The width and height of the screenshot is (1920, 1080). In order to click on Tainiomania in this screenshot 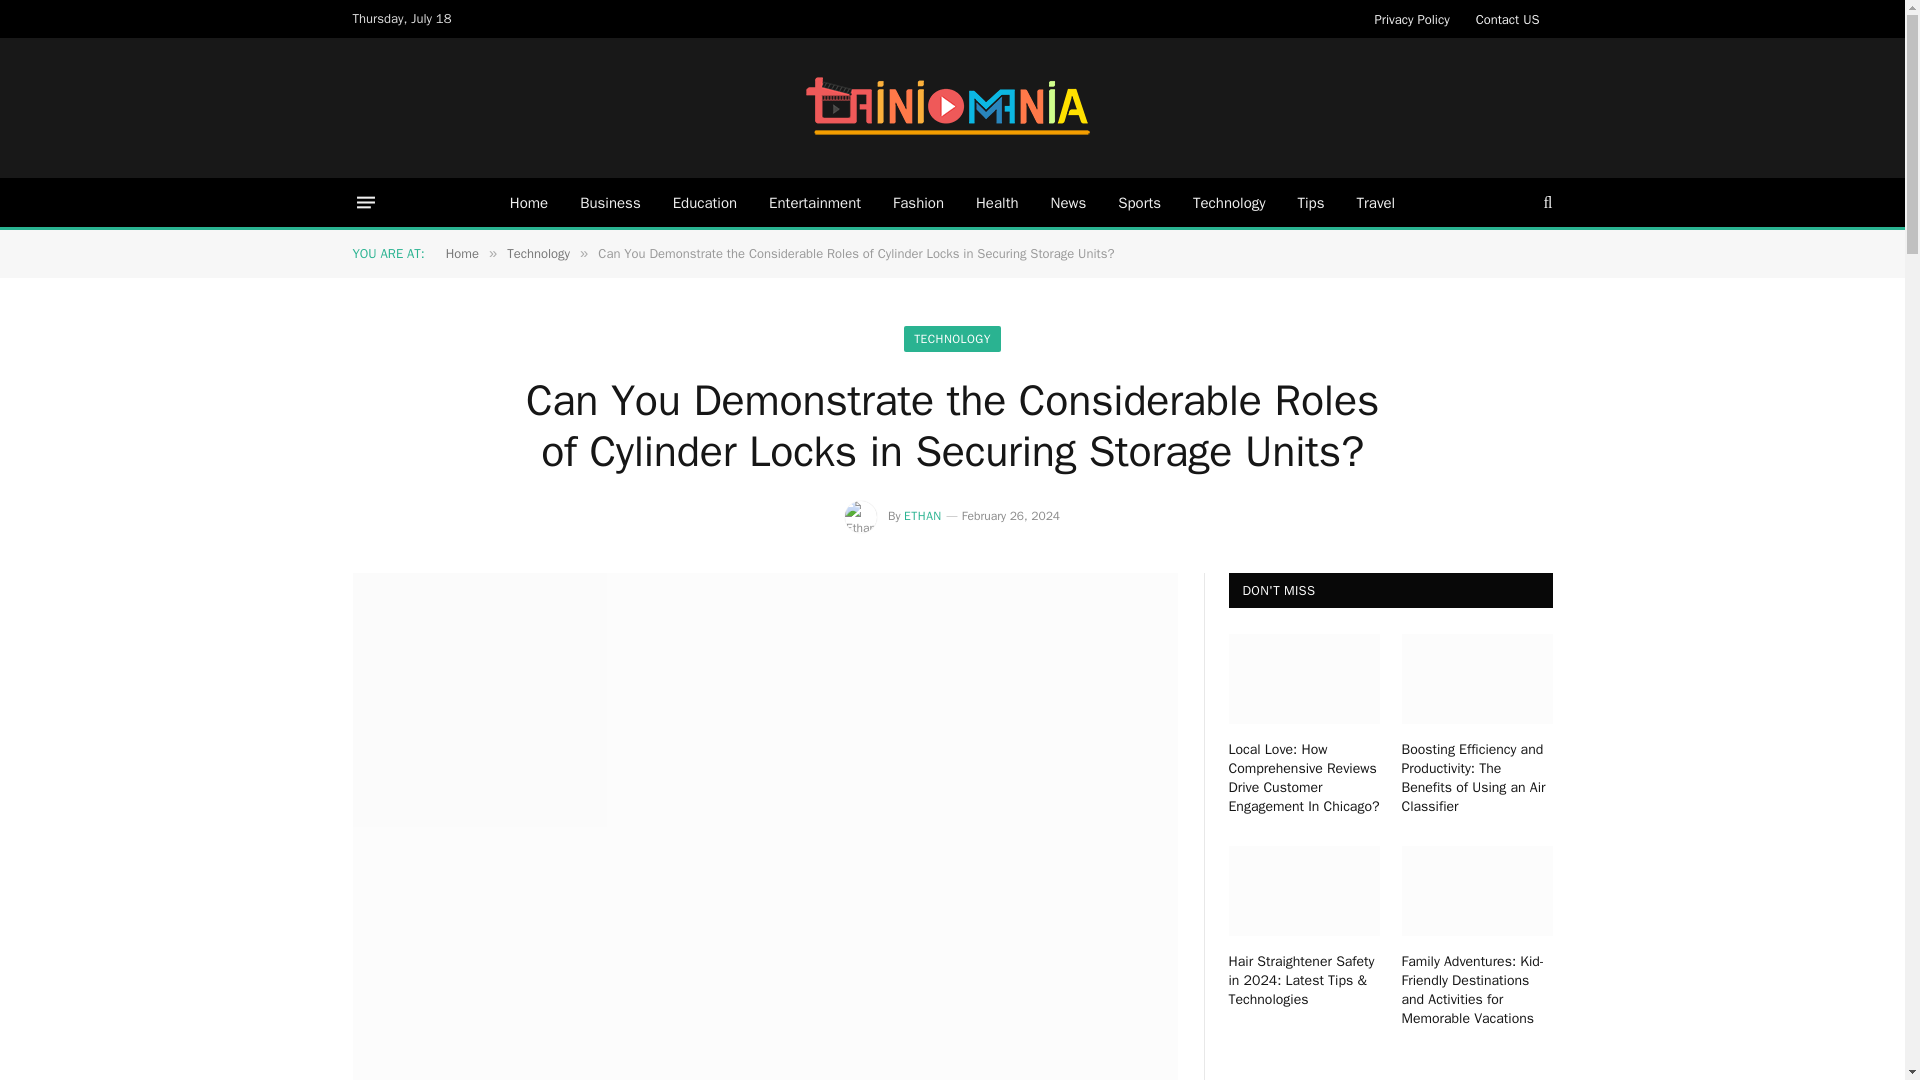, I will do `click(952, 108)`.